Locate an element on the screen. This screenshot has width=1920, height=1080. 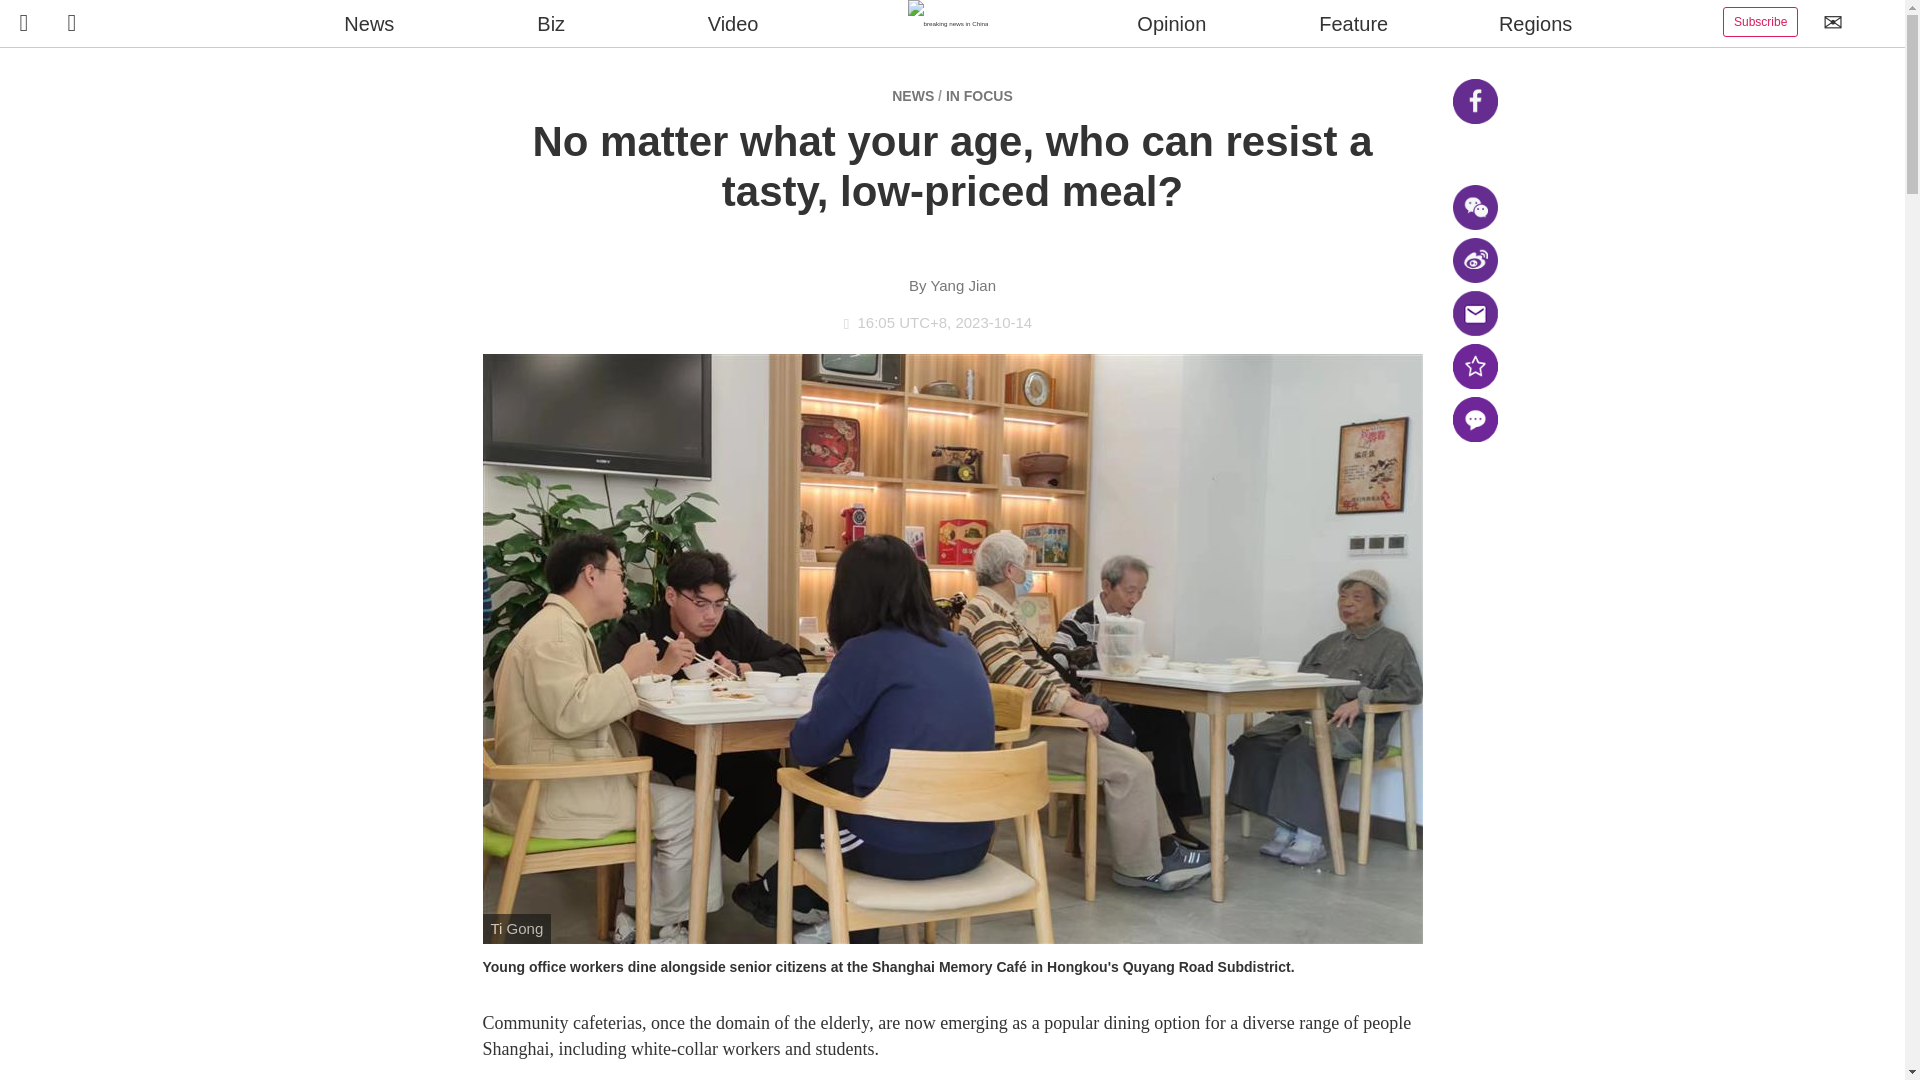
NEWS is located at coordinates (912, 95).